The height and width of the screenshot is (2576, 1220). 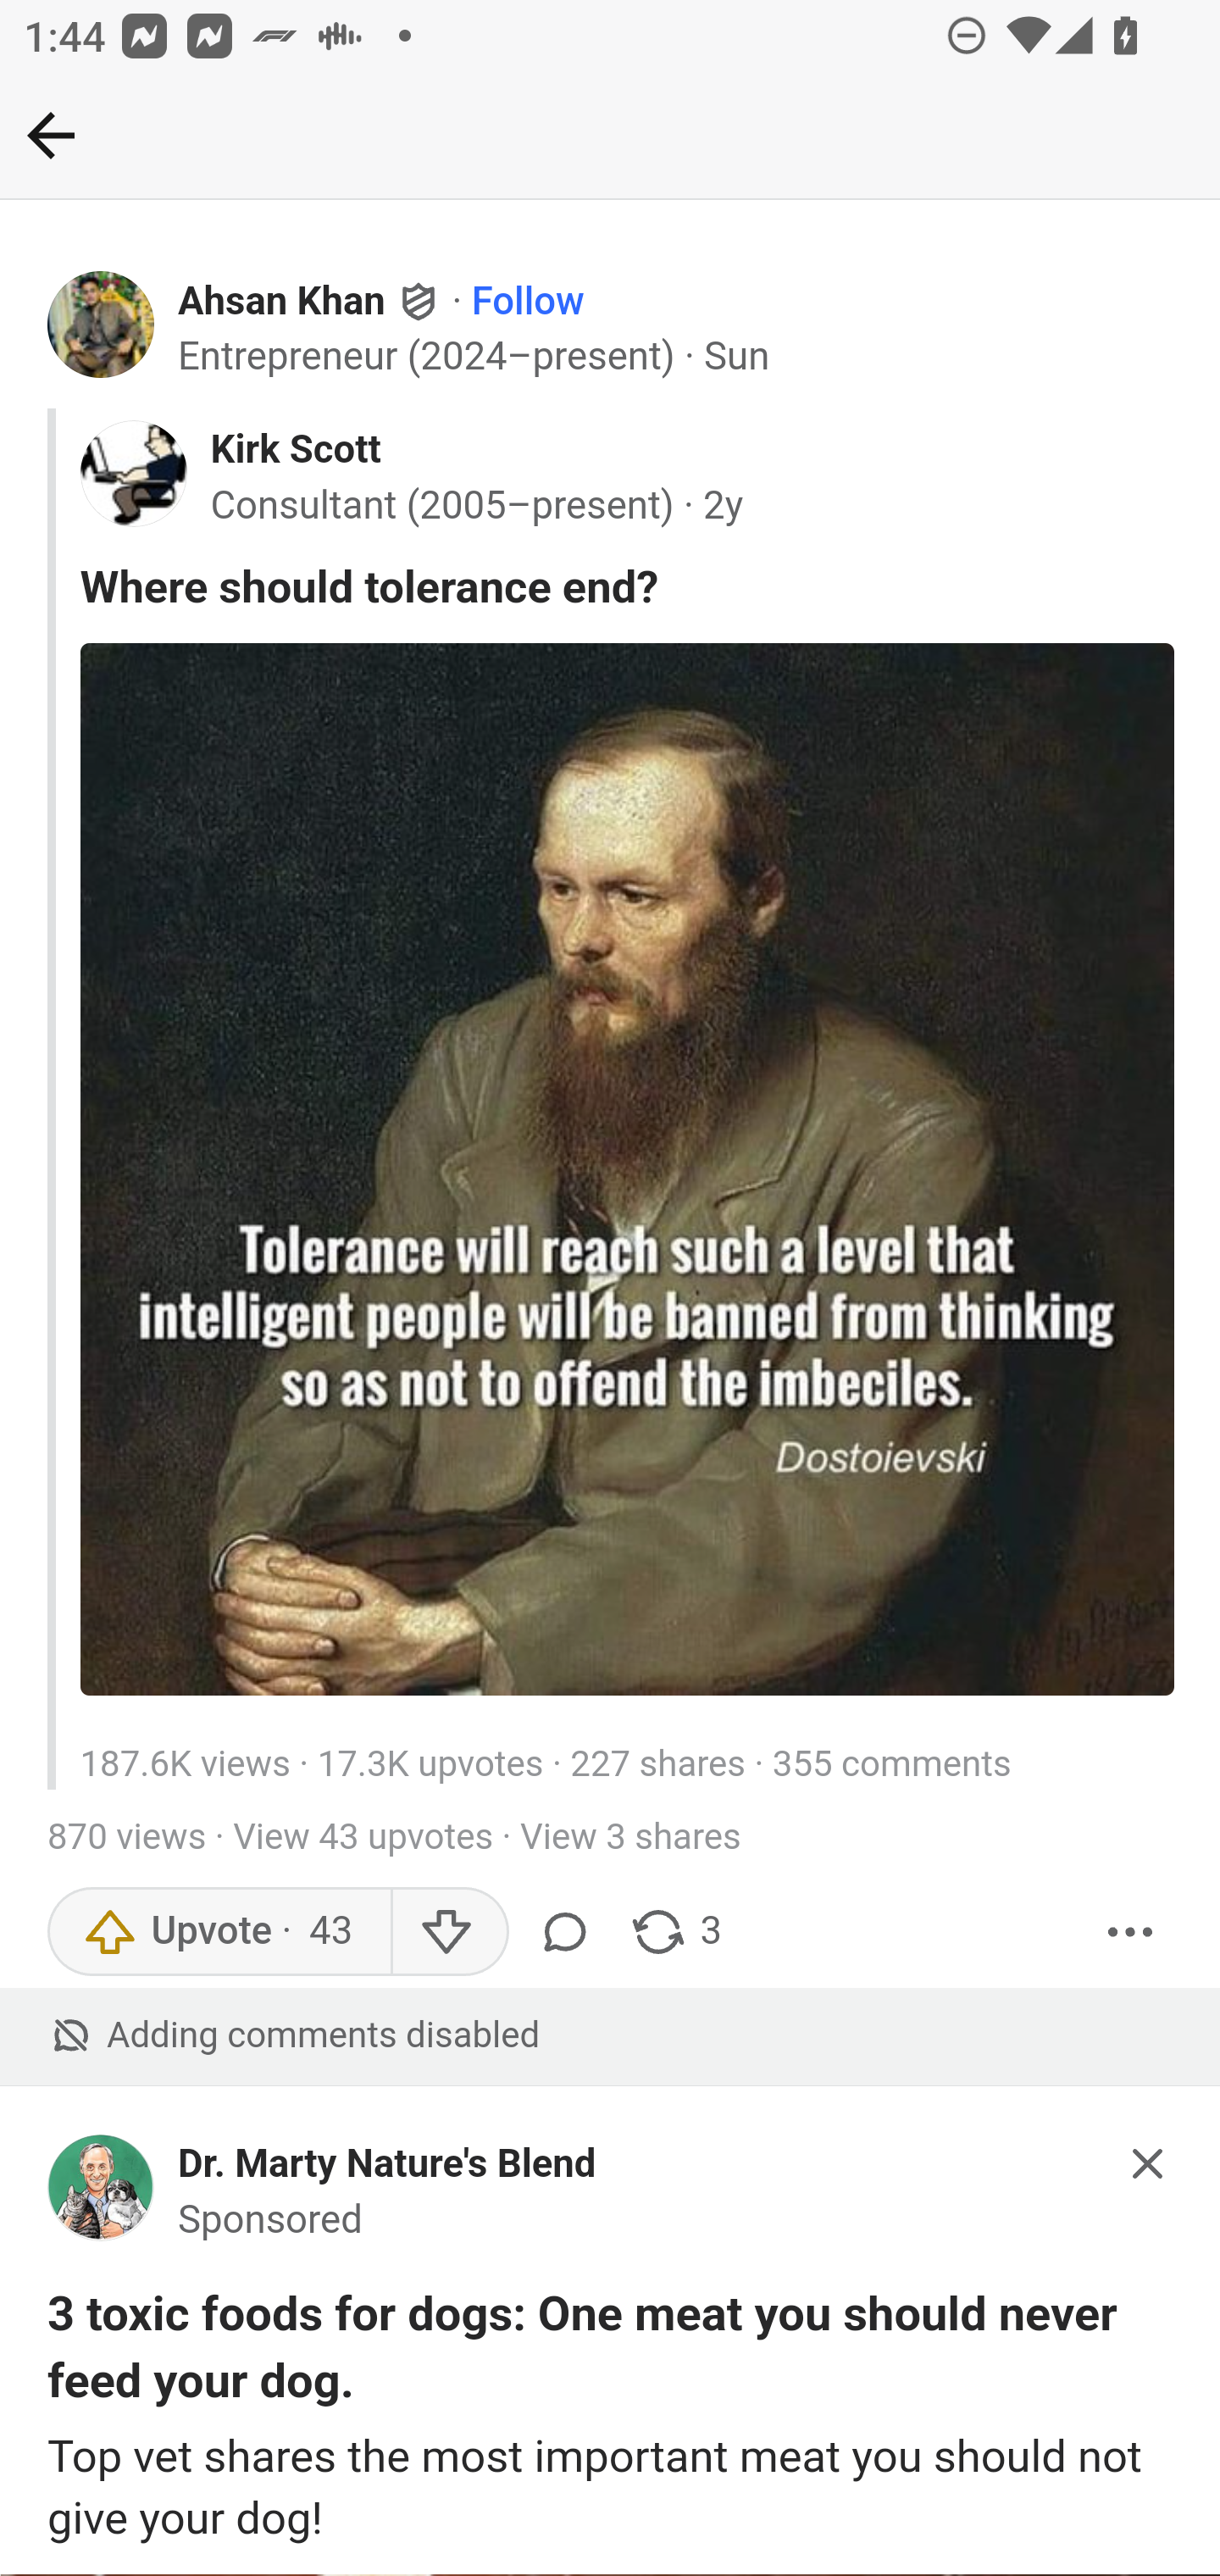 I want to click on Hide, so click(x=1149, y=2164).